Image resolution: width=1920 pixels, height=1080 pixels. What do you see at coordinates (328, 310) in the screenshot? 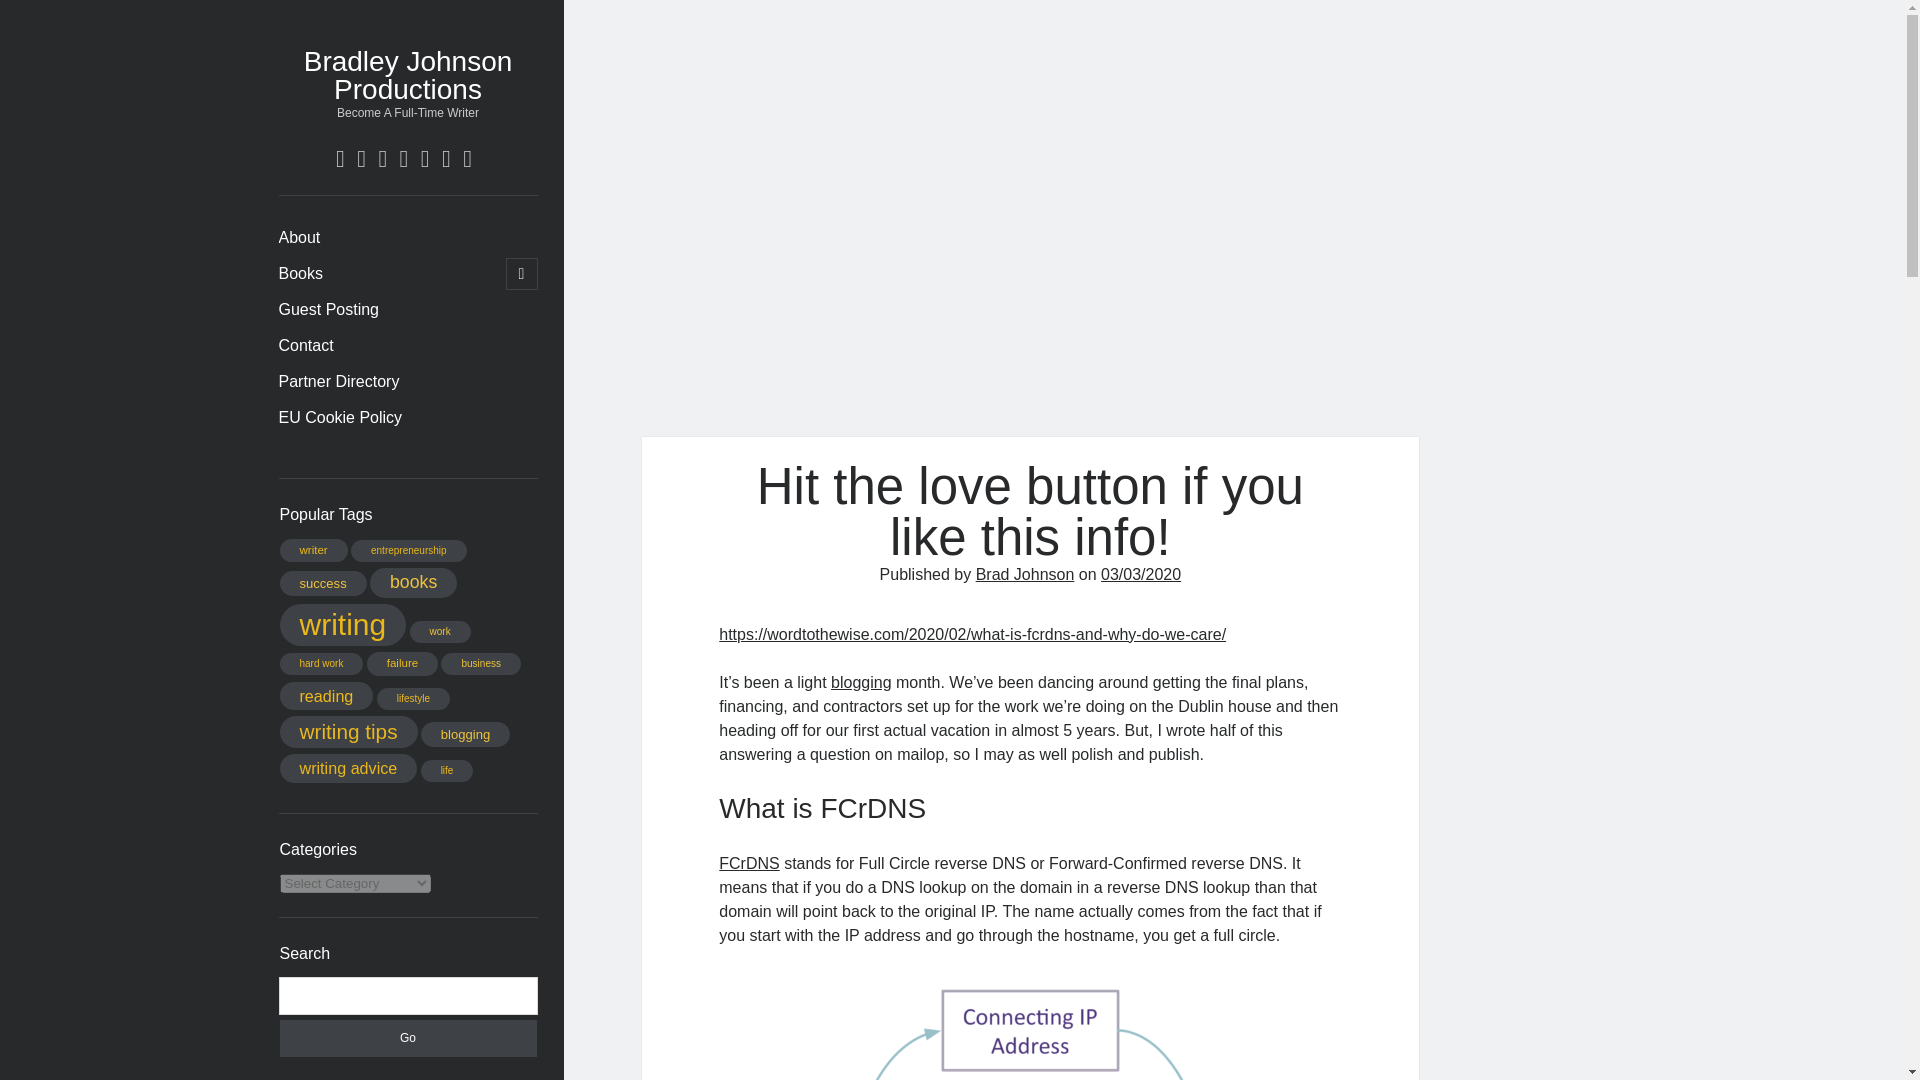
I see `Guest Posting` at bounding box center [328, 310].